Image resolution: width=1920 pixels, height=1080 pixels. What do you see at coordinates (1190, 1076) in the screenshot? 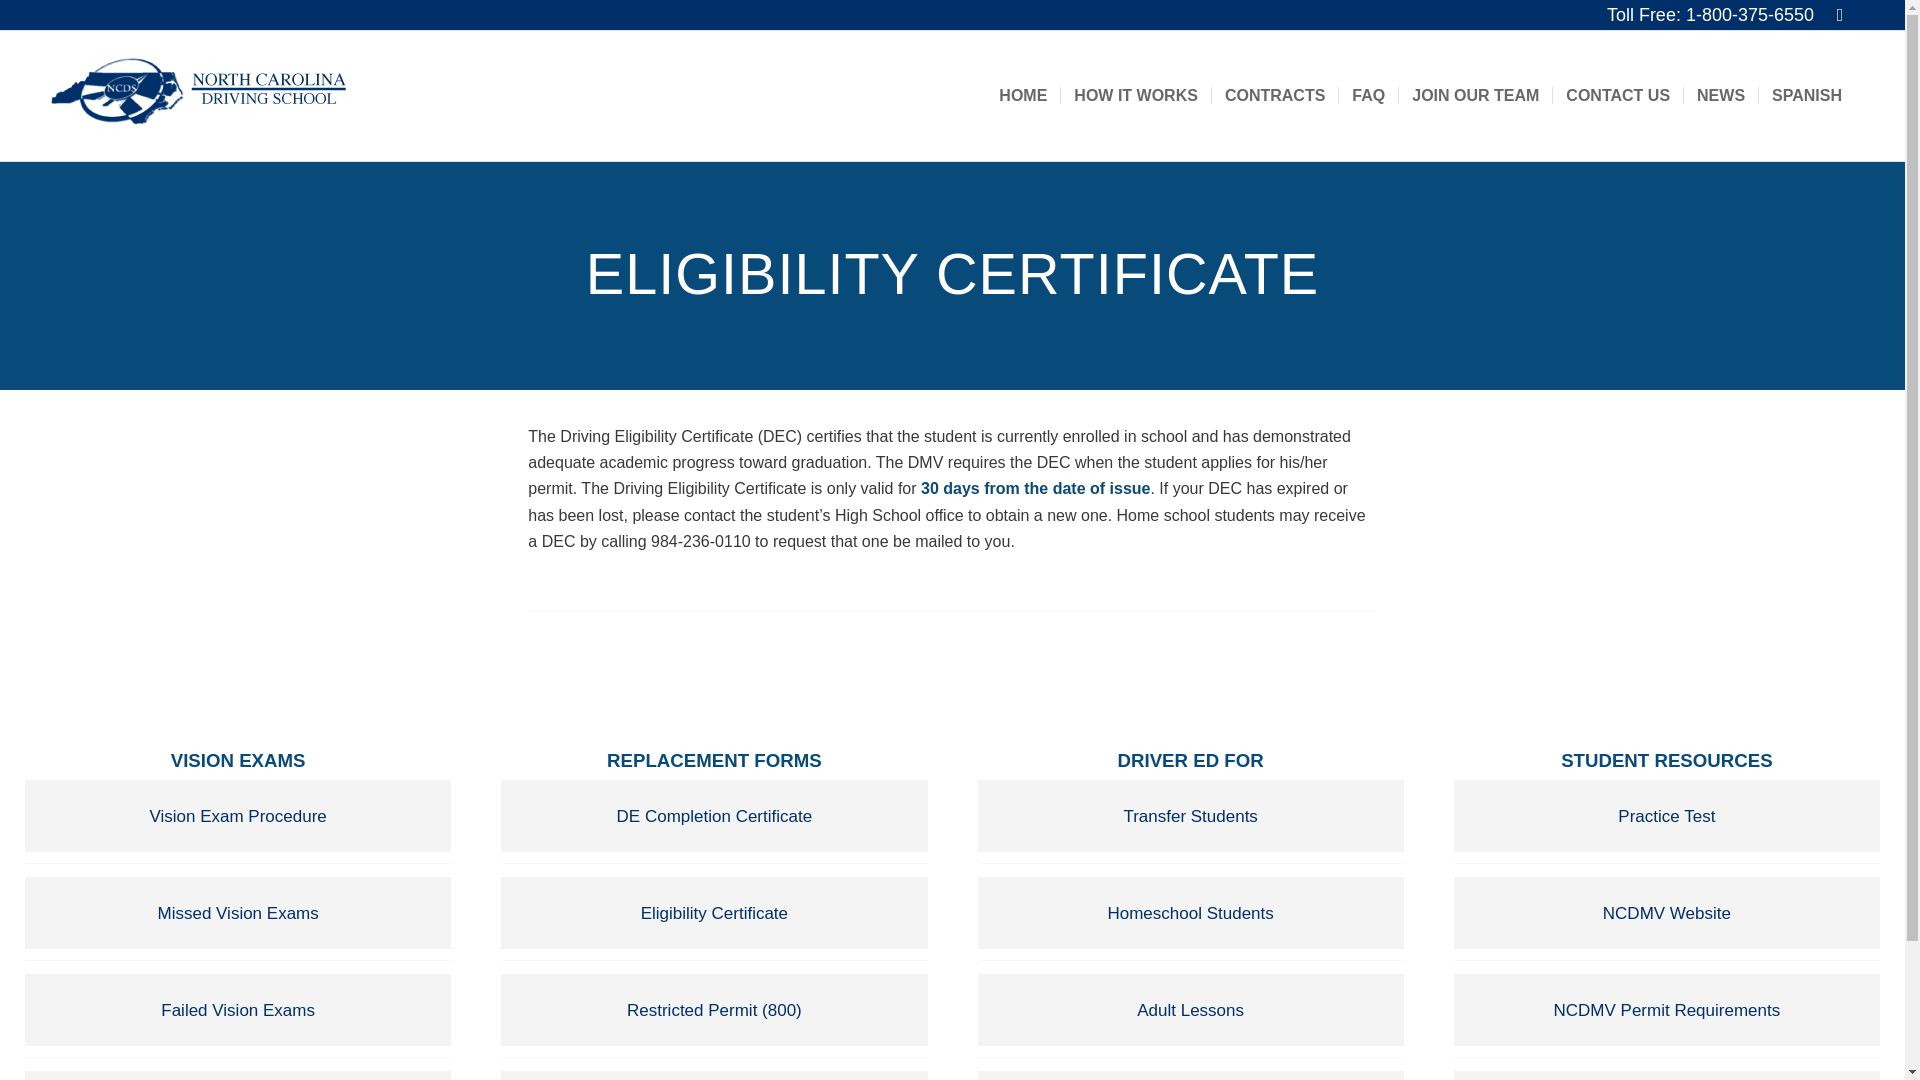
I see `Defensive Driving Classes` at bounding box center [1190, 1076].